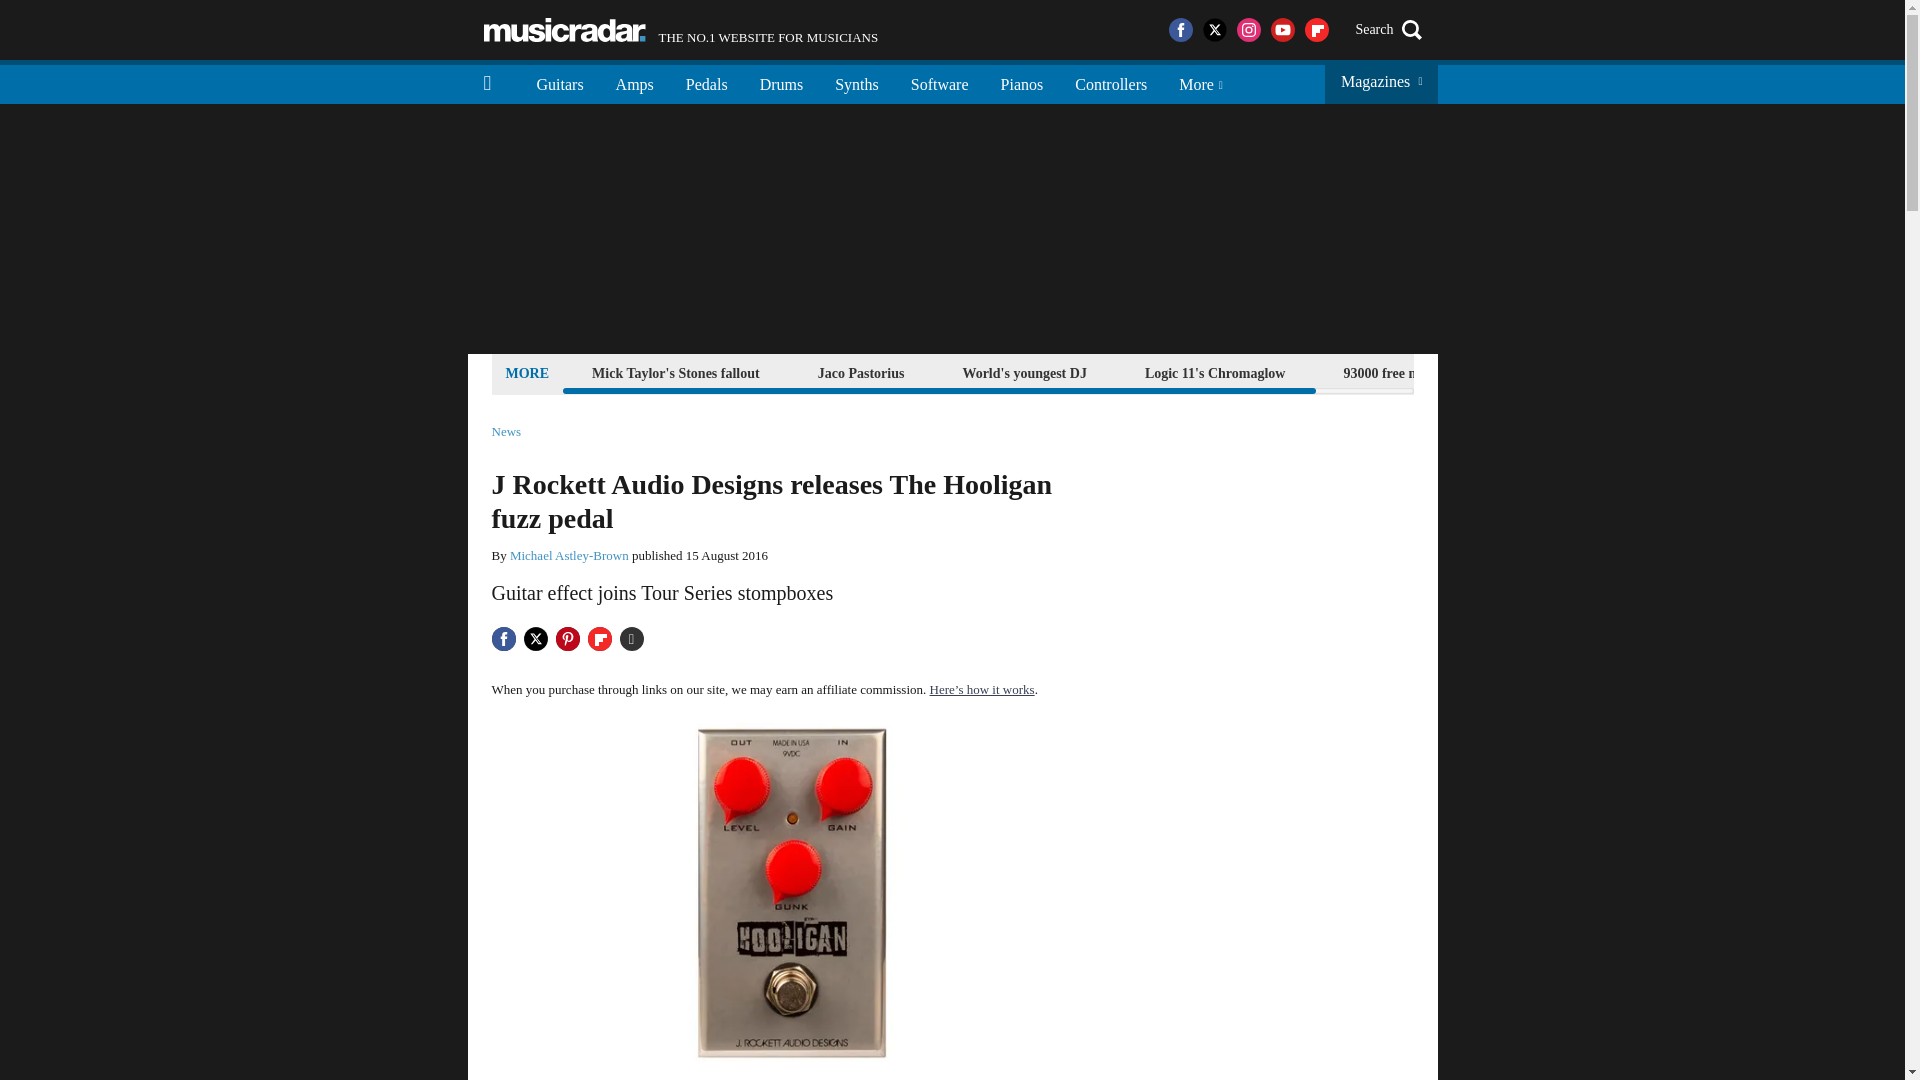 Image resolution: width=1920 pixels, height=1080 pixels. What do you see at coordinates (1215, 372) in the screenshot?
I see `93000 free music samples` at bounding box center [1215, 372].